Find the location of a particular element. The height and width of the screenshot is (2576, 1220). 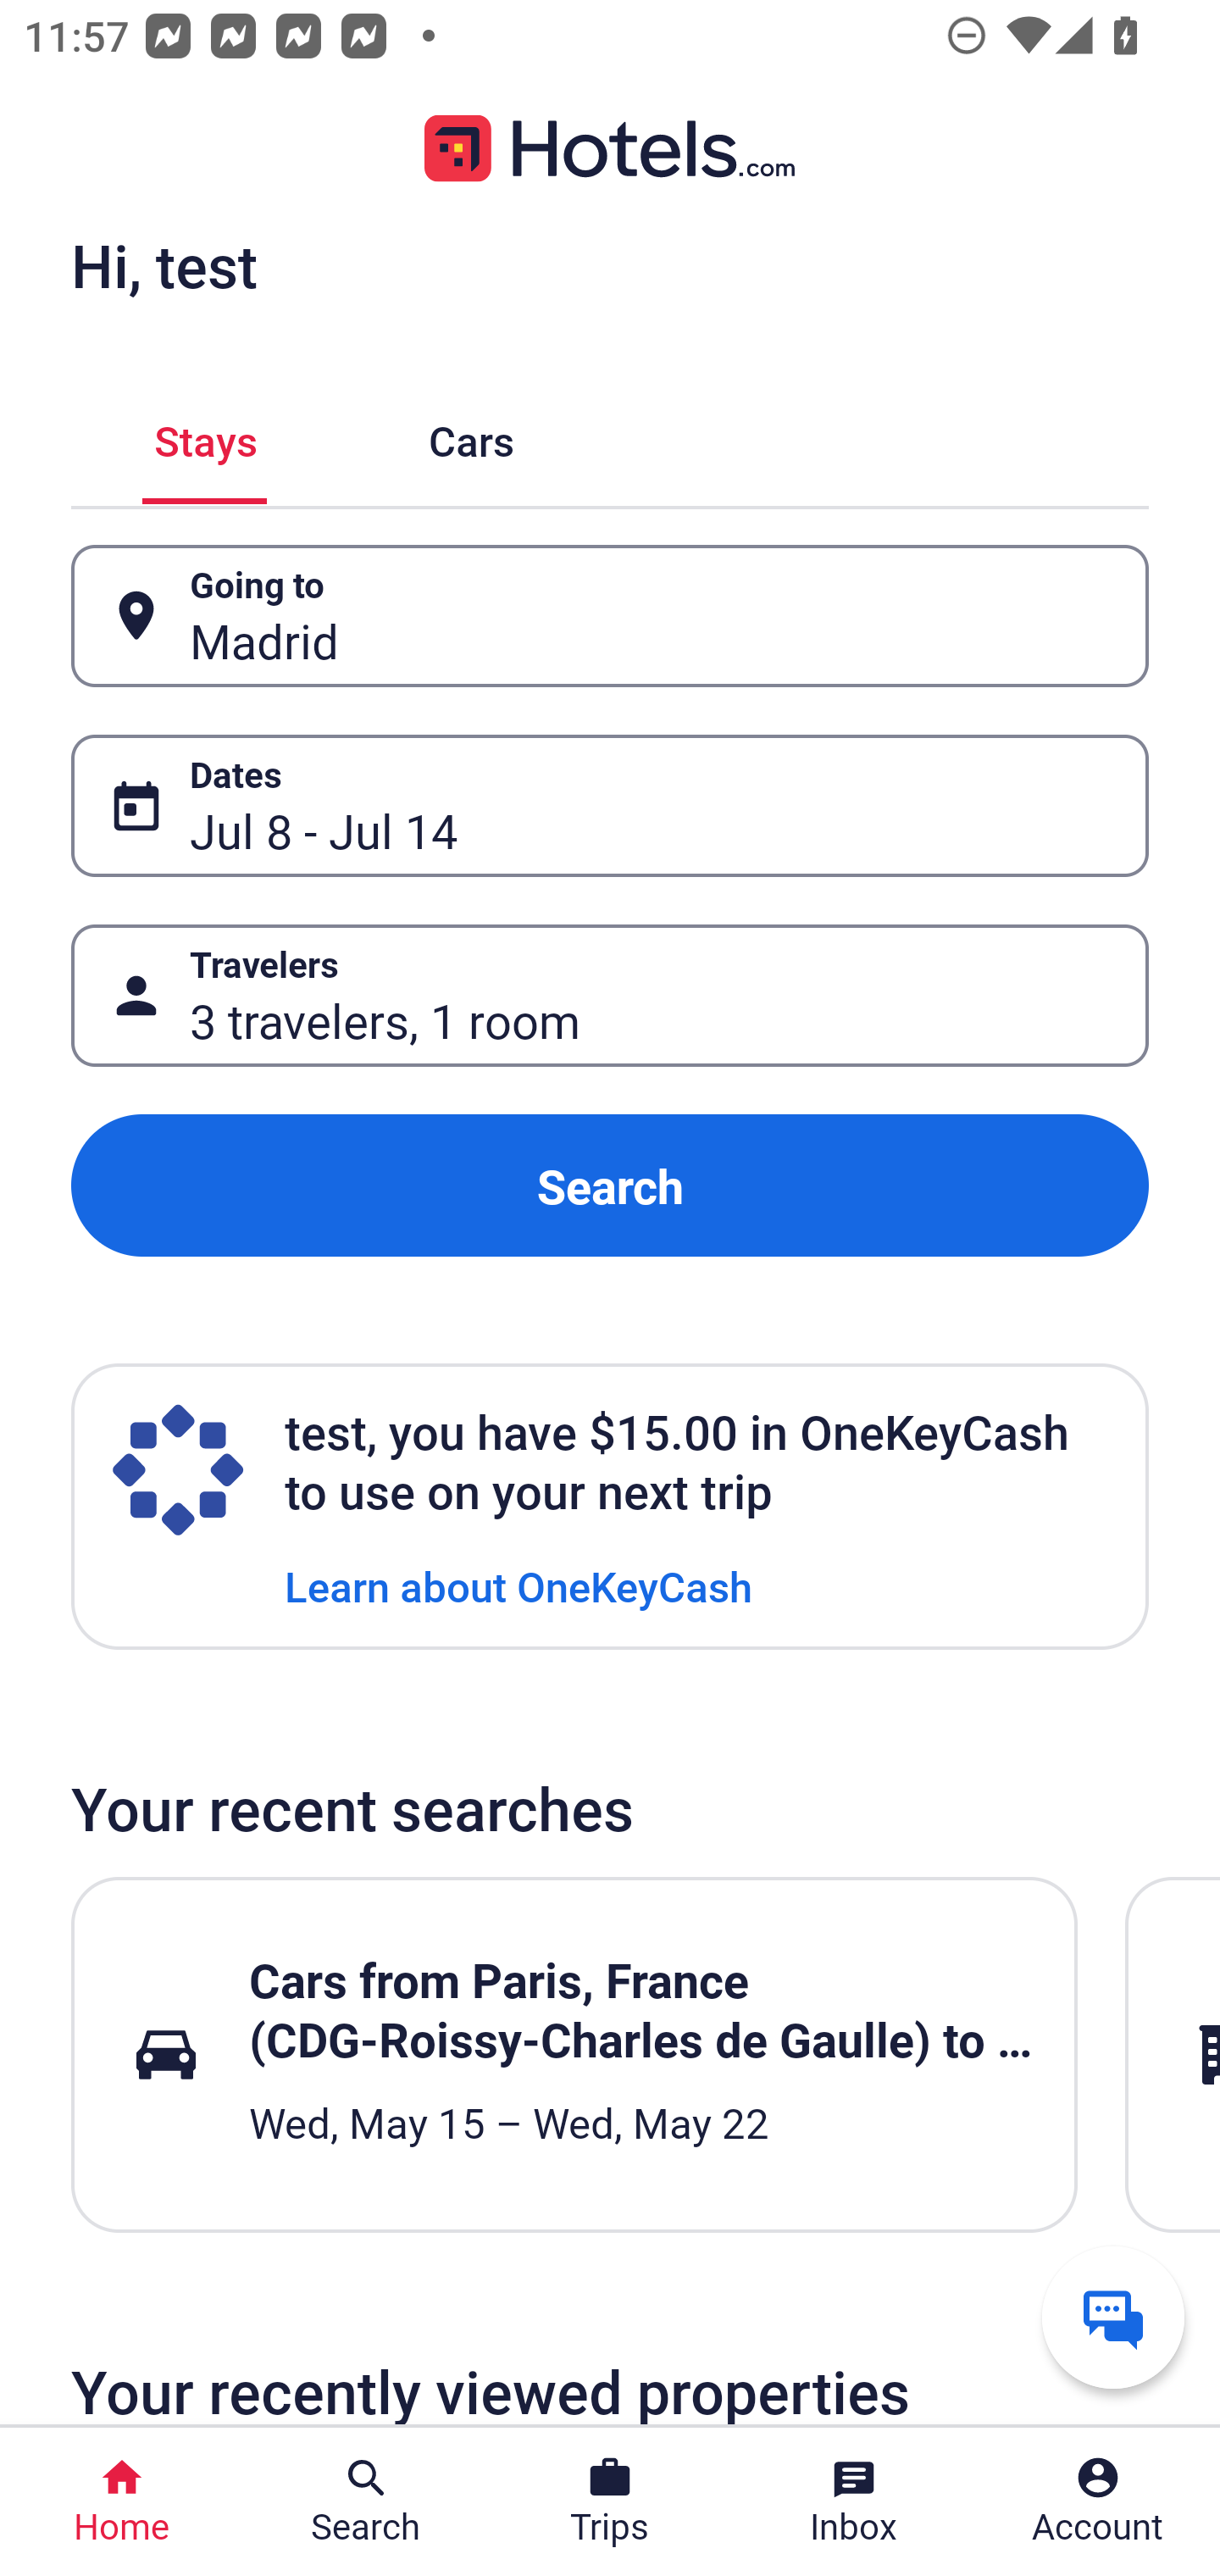

Trips Trips Button is located at coordinates (610, 2501).